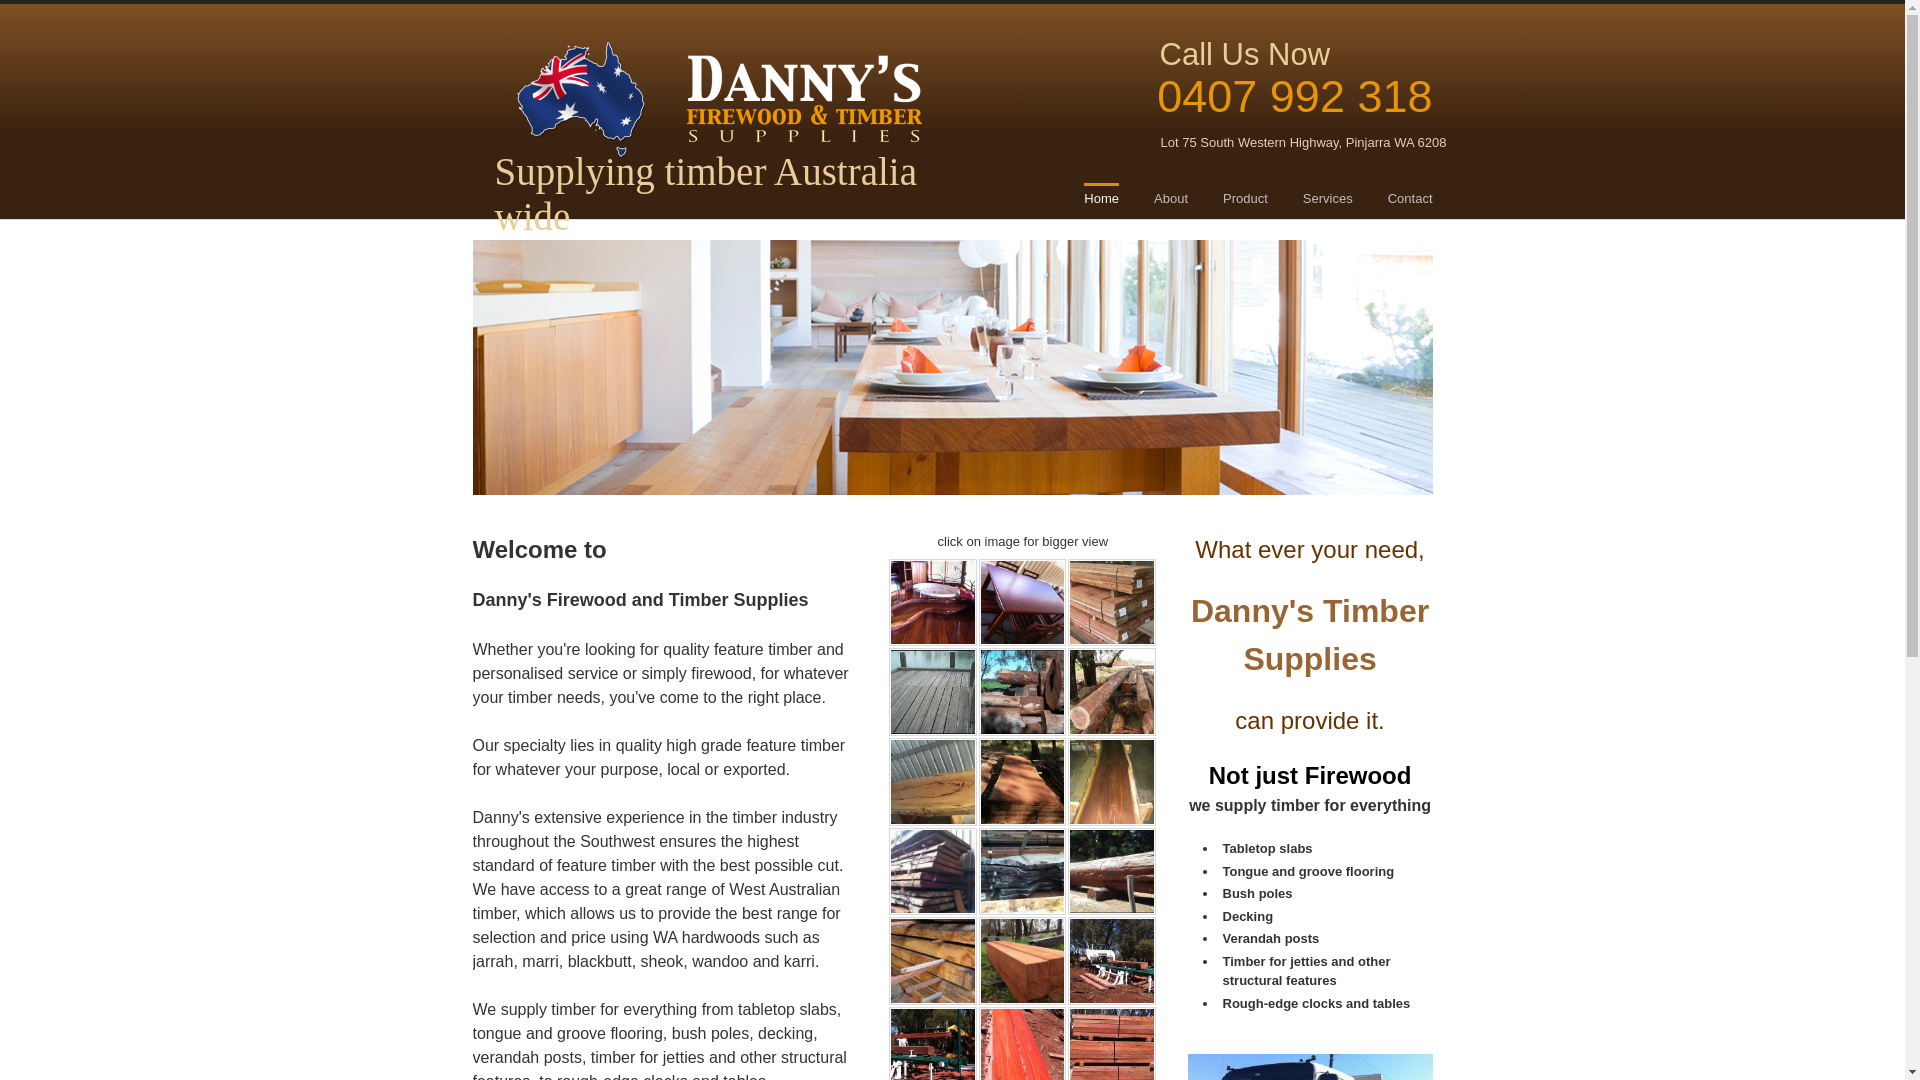 This screenshot has width=1920, height=1080. What do you see at coordinates (1246, 201) in the screenshot?
I see `Product` at bounding box center [1246, 201].